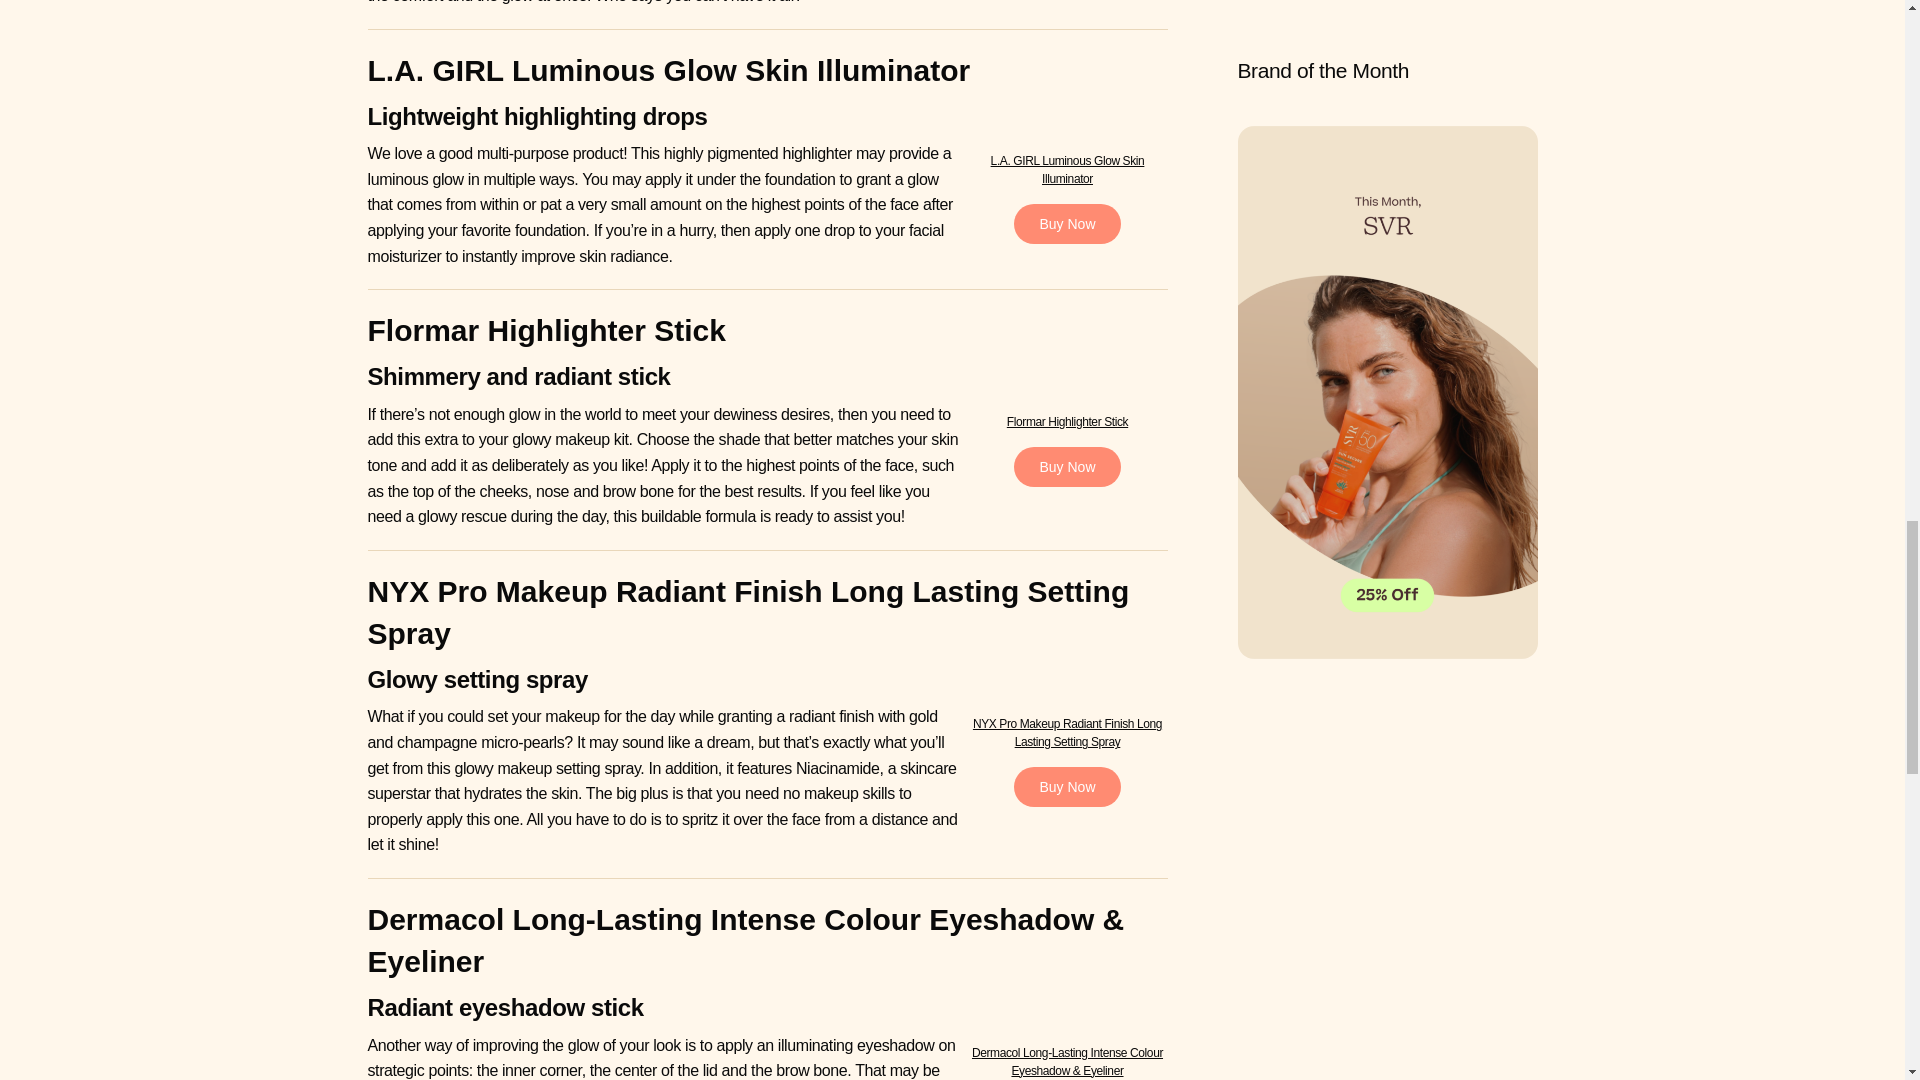 This screenshot has height=1080, width=1920. Describe the element at coordinates (1066, 224) in the screenshot. I see `Buy Now` at that location.